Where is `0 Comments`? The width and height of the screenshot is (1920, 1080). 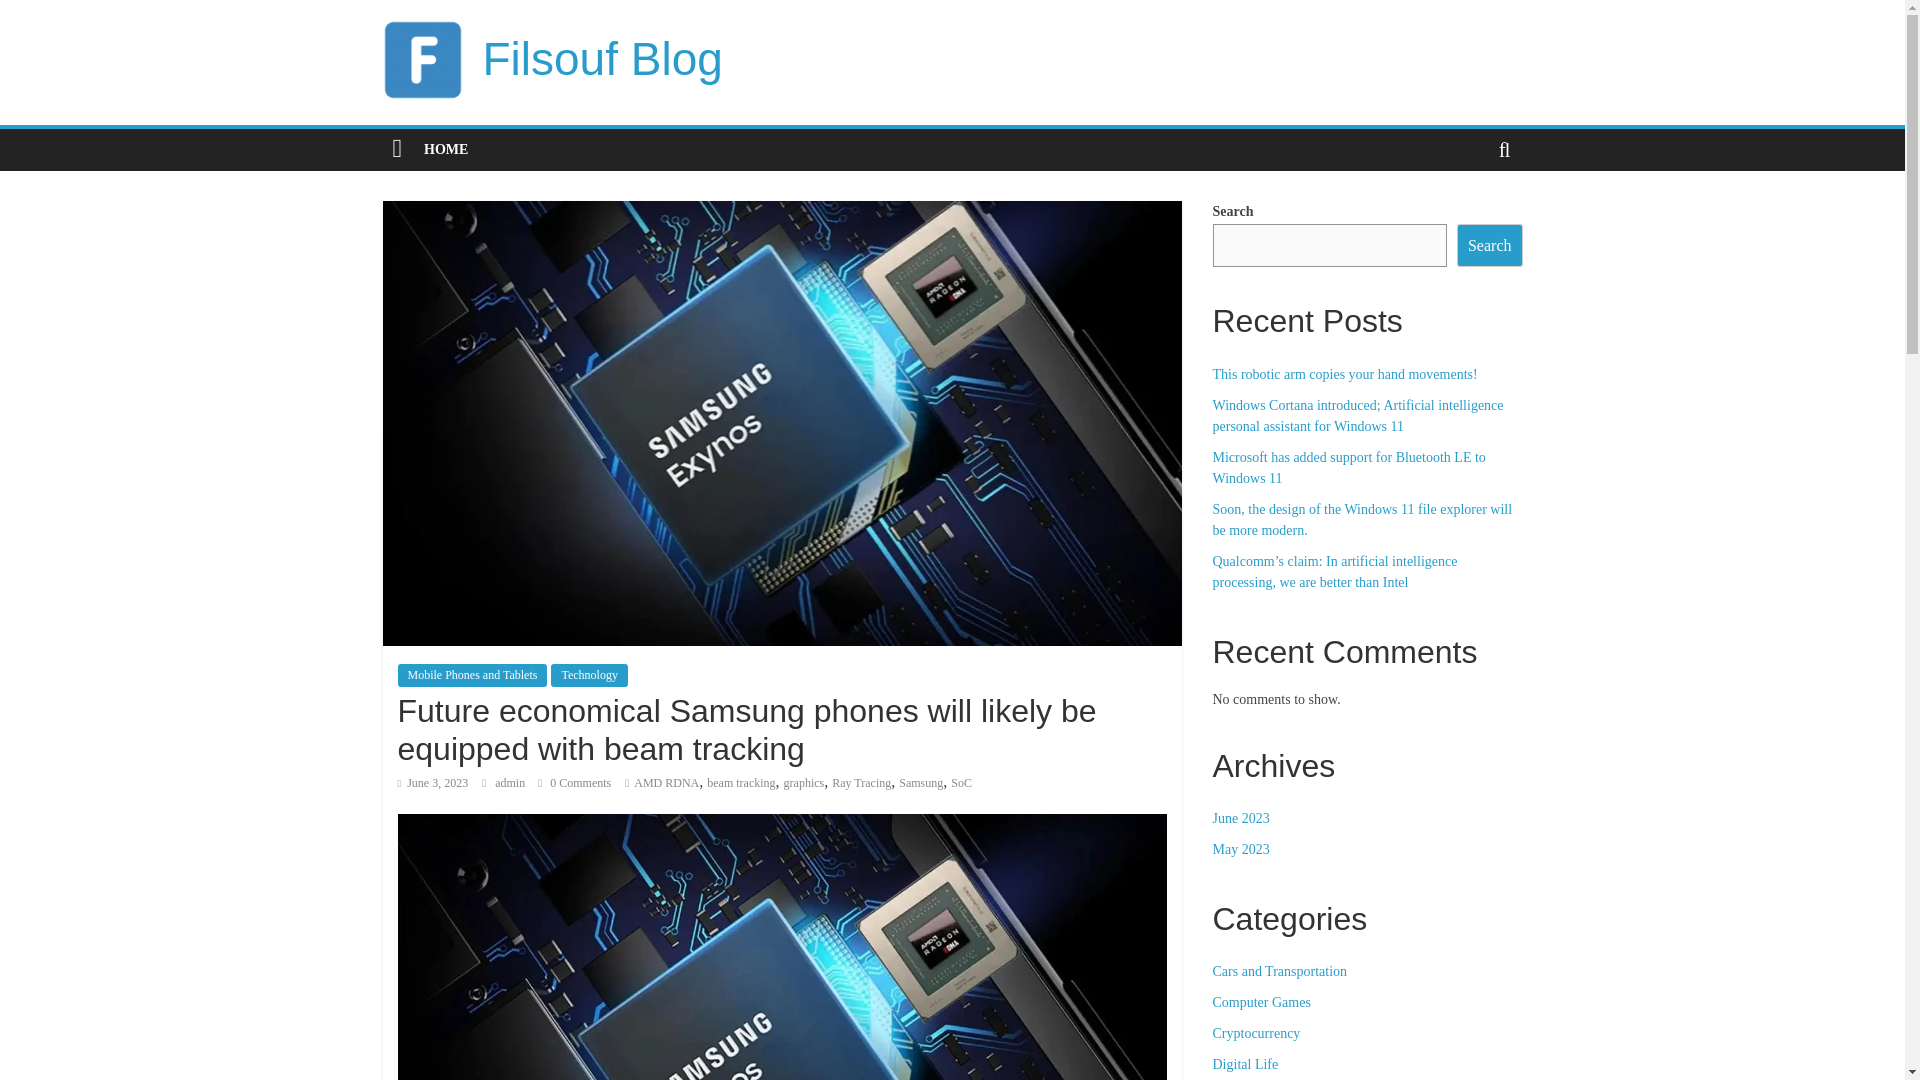
0 Comments is located at coordinates (574, 782).